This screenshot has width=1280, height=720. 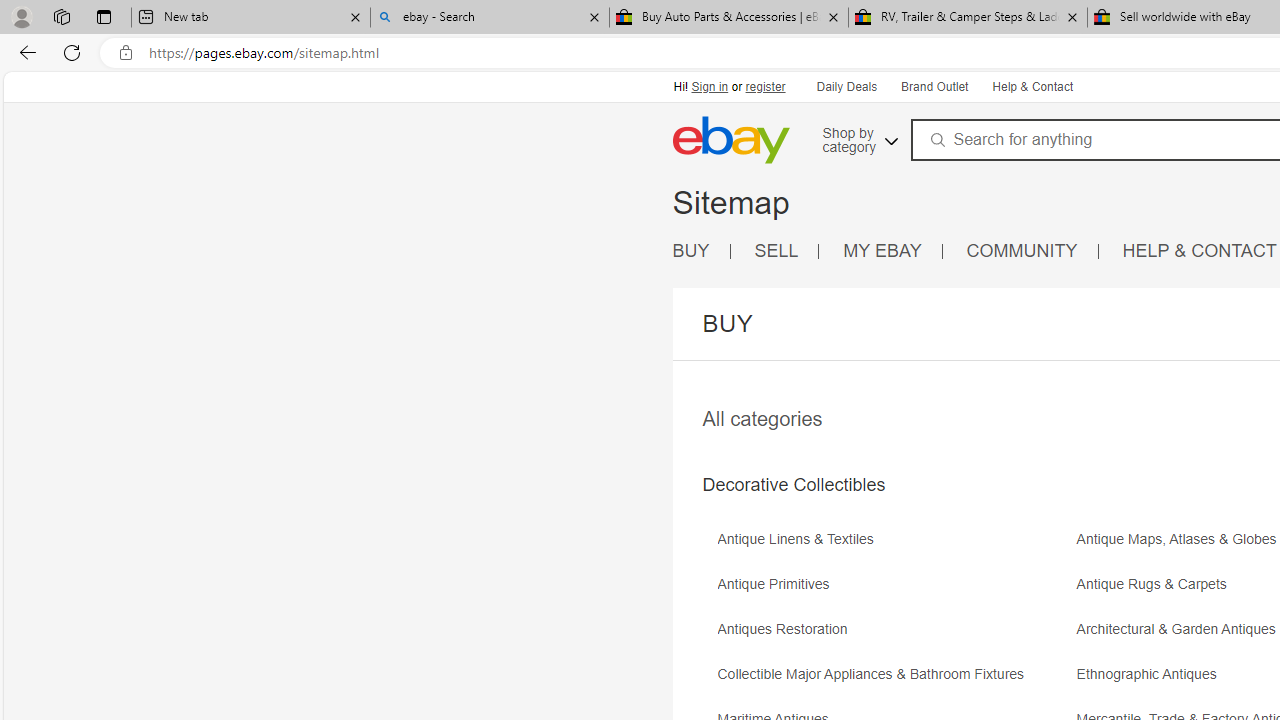 What do you see at coordinates (1200, 250) in the screenshot?
I see `HELP & CONTACT` at bounding box center [1200, 250].